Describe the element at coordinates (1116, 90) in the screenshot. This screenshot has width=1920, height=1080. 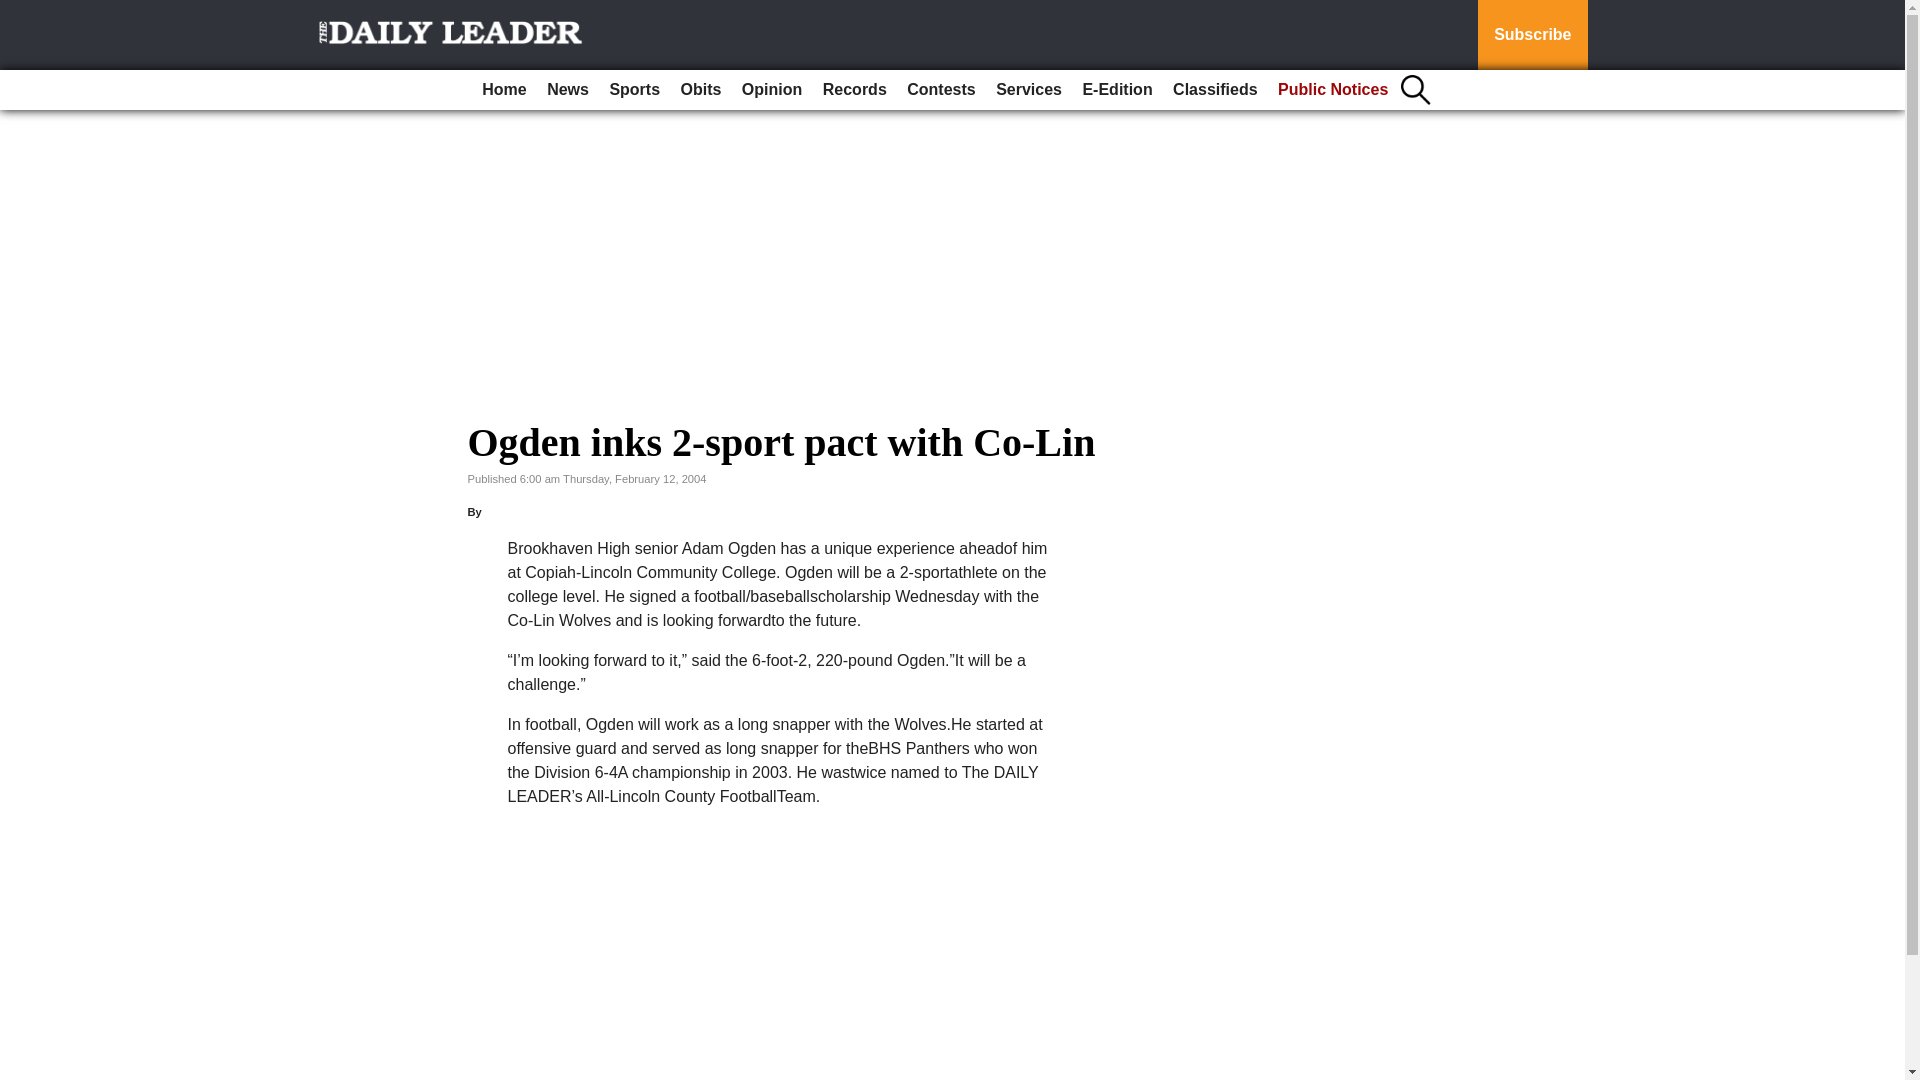
I see `E-Edition` at that location.